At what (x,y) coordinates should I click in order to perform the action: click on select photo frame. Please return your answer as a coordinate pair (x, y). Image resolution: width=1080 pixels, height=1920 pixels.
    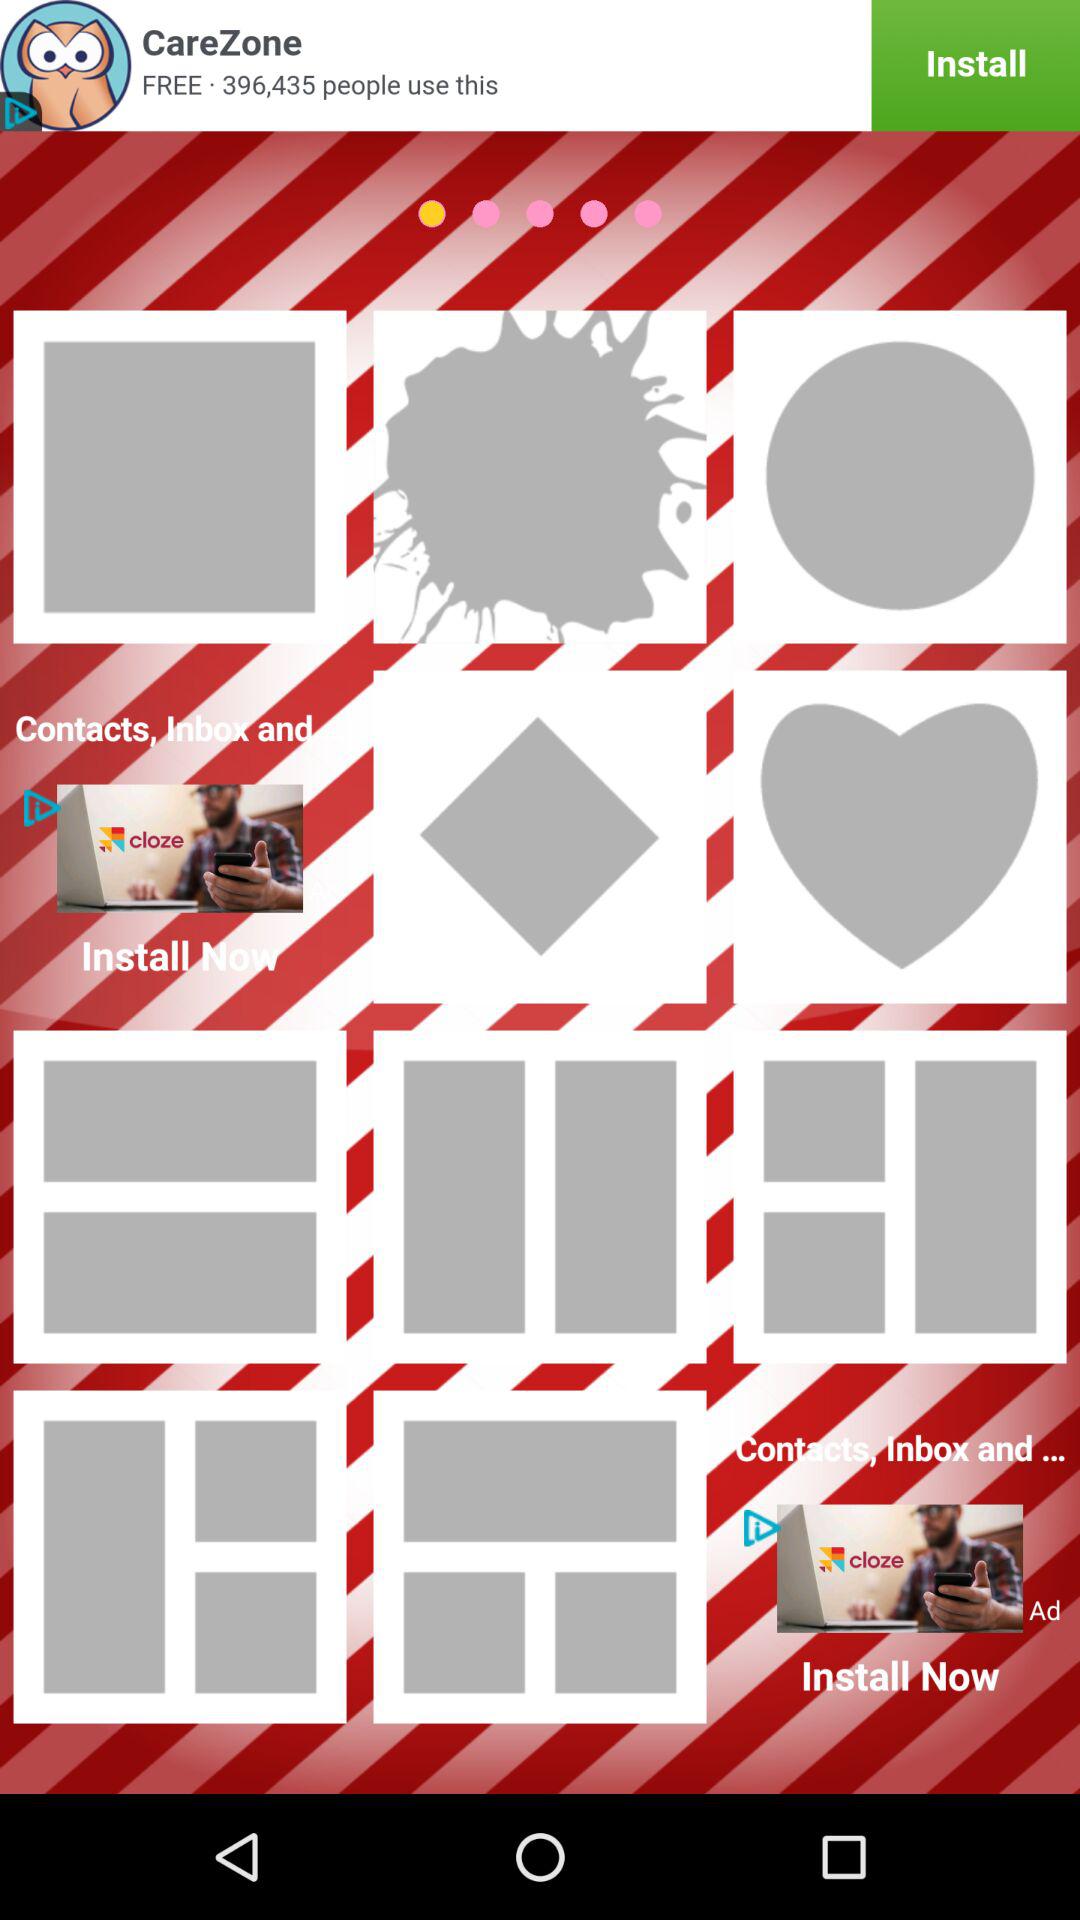
    Looking at the image, I should click on (900, 1197).